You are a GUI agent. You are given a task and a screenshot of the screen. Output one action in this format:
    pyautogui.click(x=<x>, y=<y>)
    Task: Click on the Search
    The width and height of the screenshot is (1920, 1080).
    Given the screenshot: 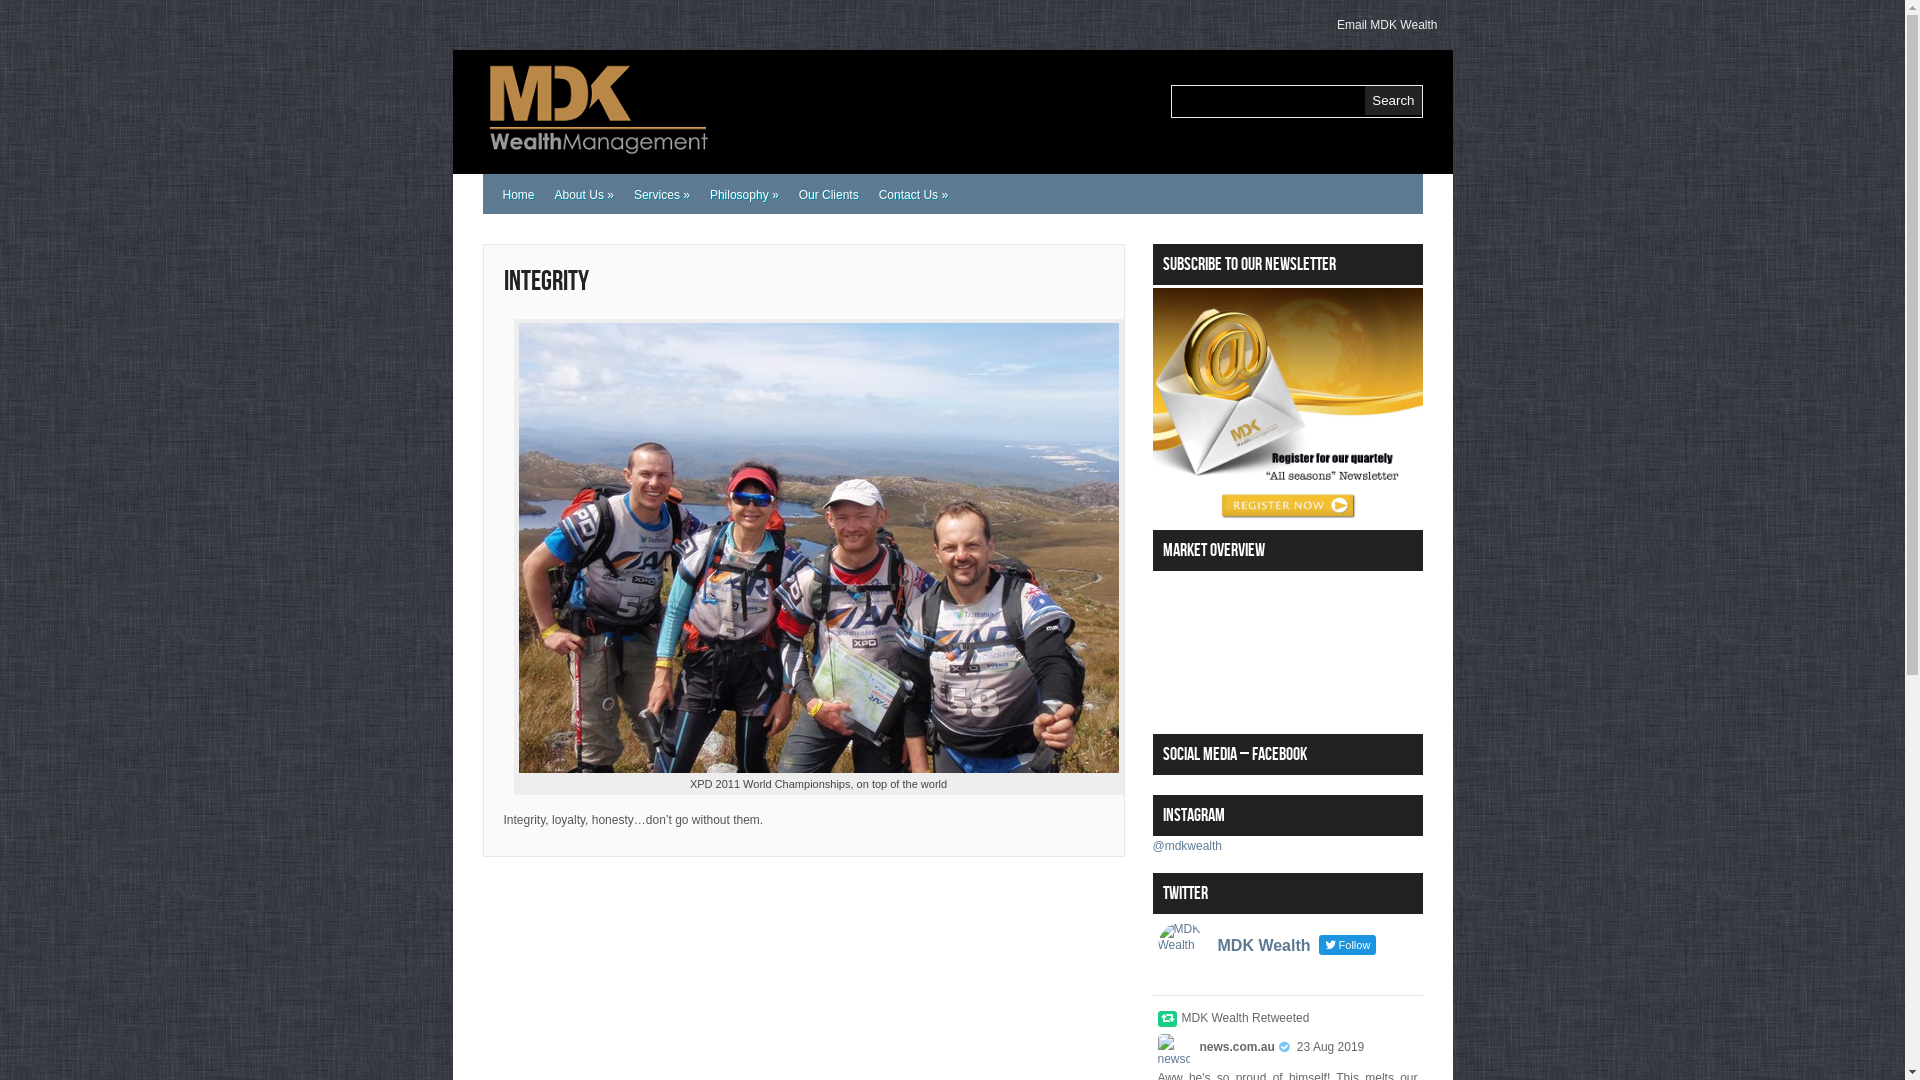 What is the action you would take?
    pyautogui.click(x=1393, y=100)
    